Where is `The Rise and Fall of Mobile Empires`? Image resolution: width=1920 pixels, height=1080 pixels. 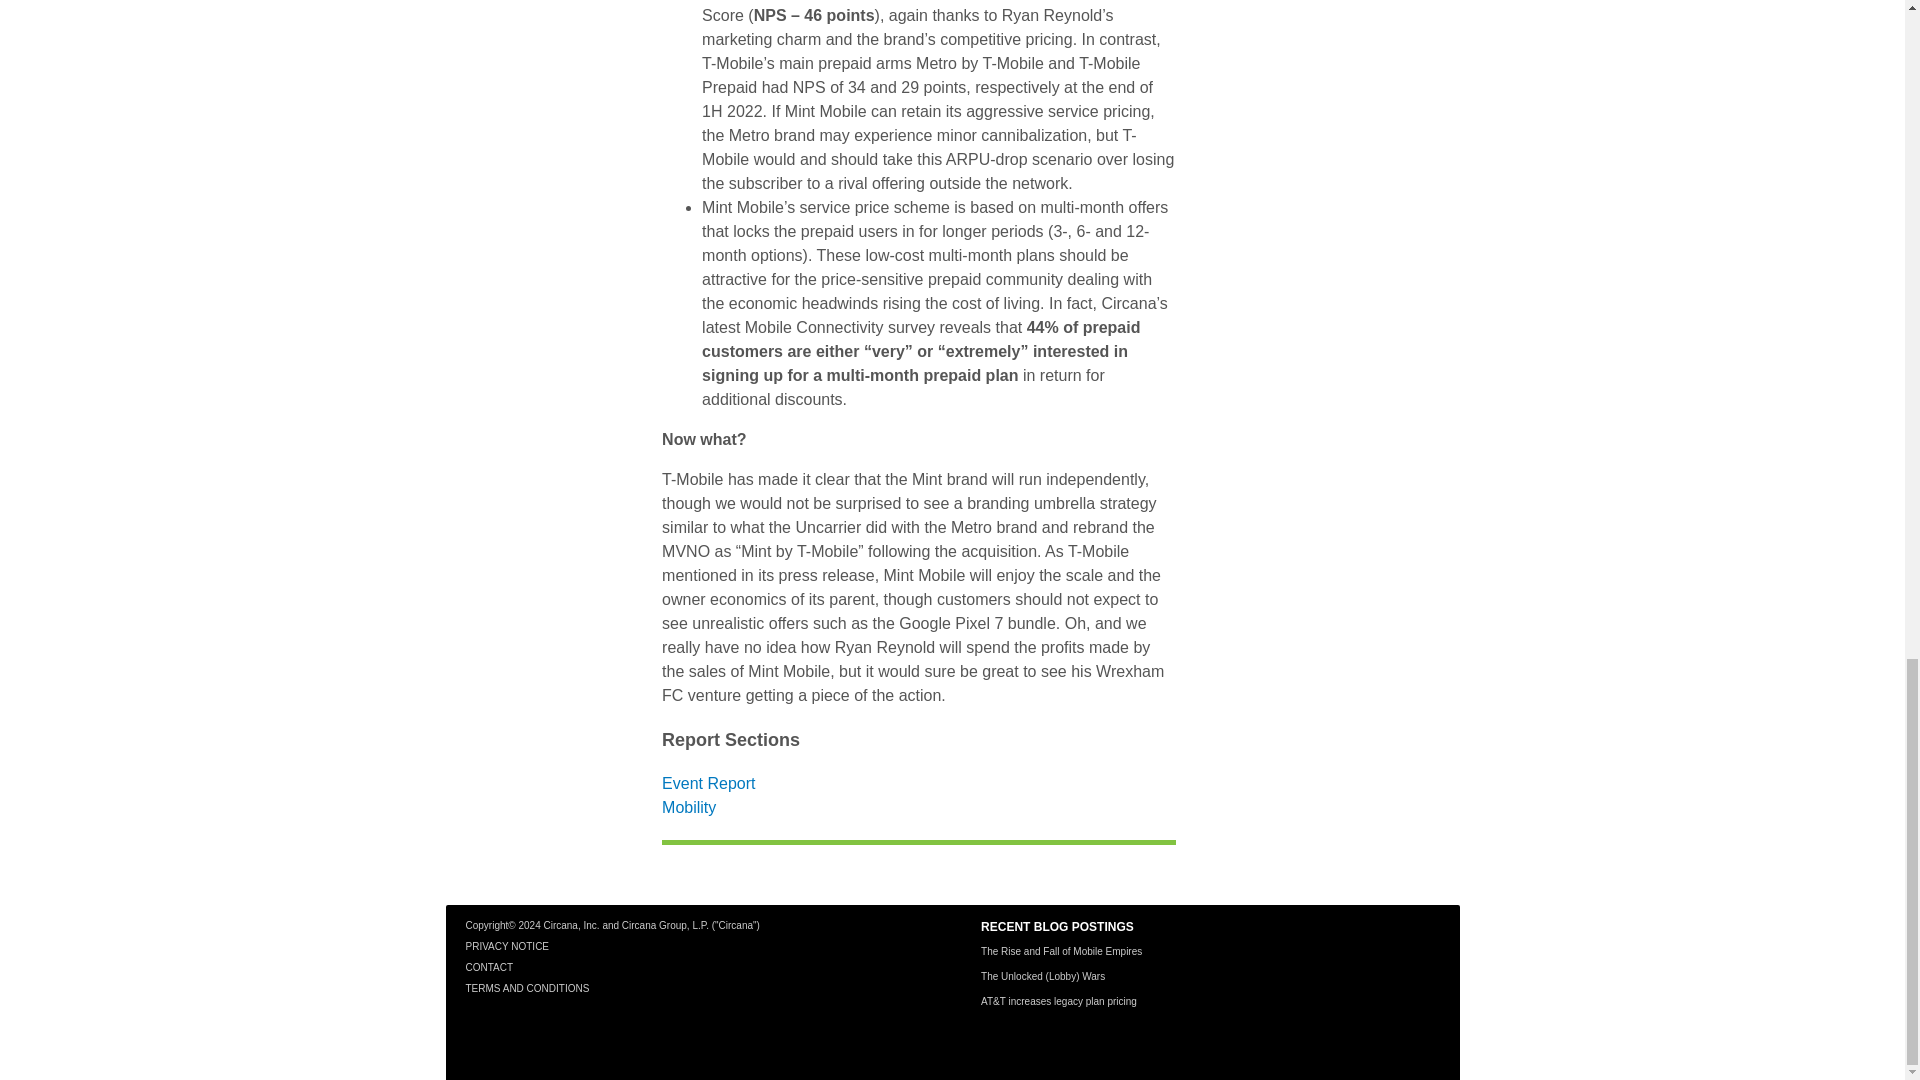 The Rise and Fall of Mobile Empires is located at coordinates (1062, 951).